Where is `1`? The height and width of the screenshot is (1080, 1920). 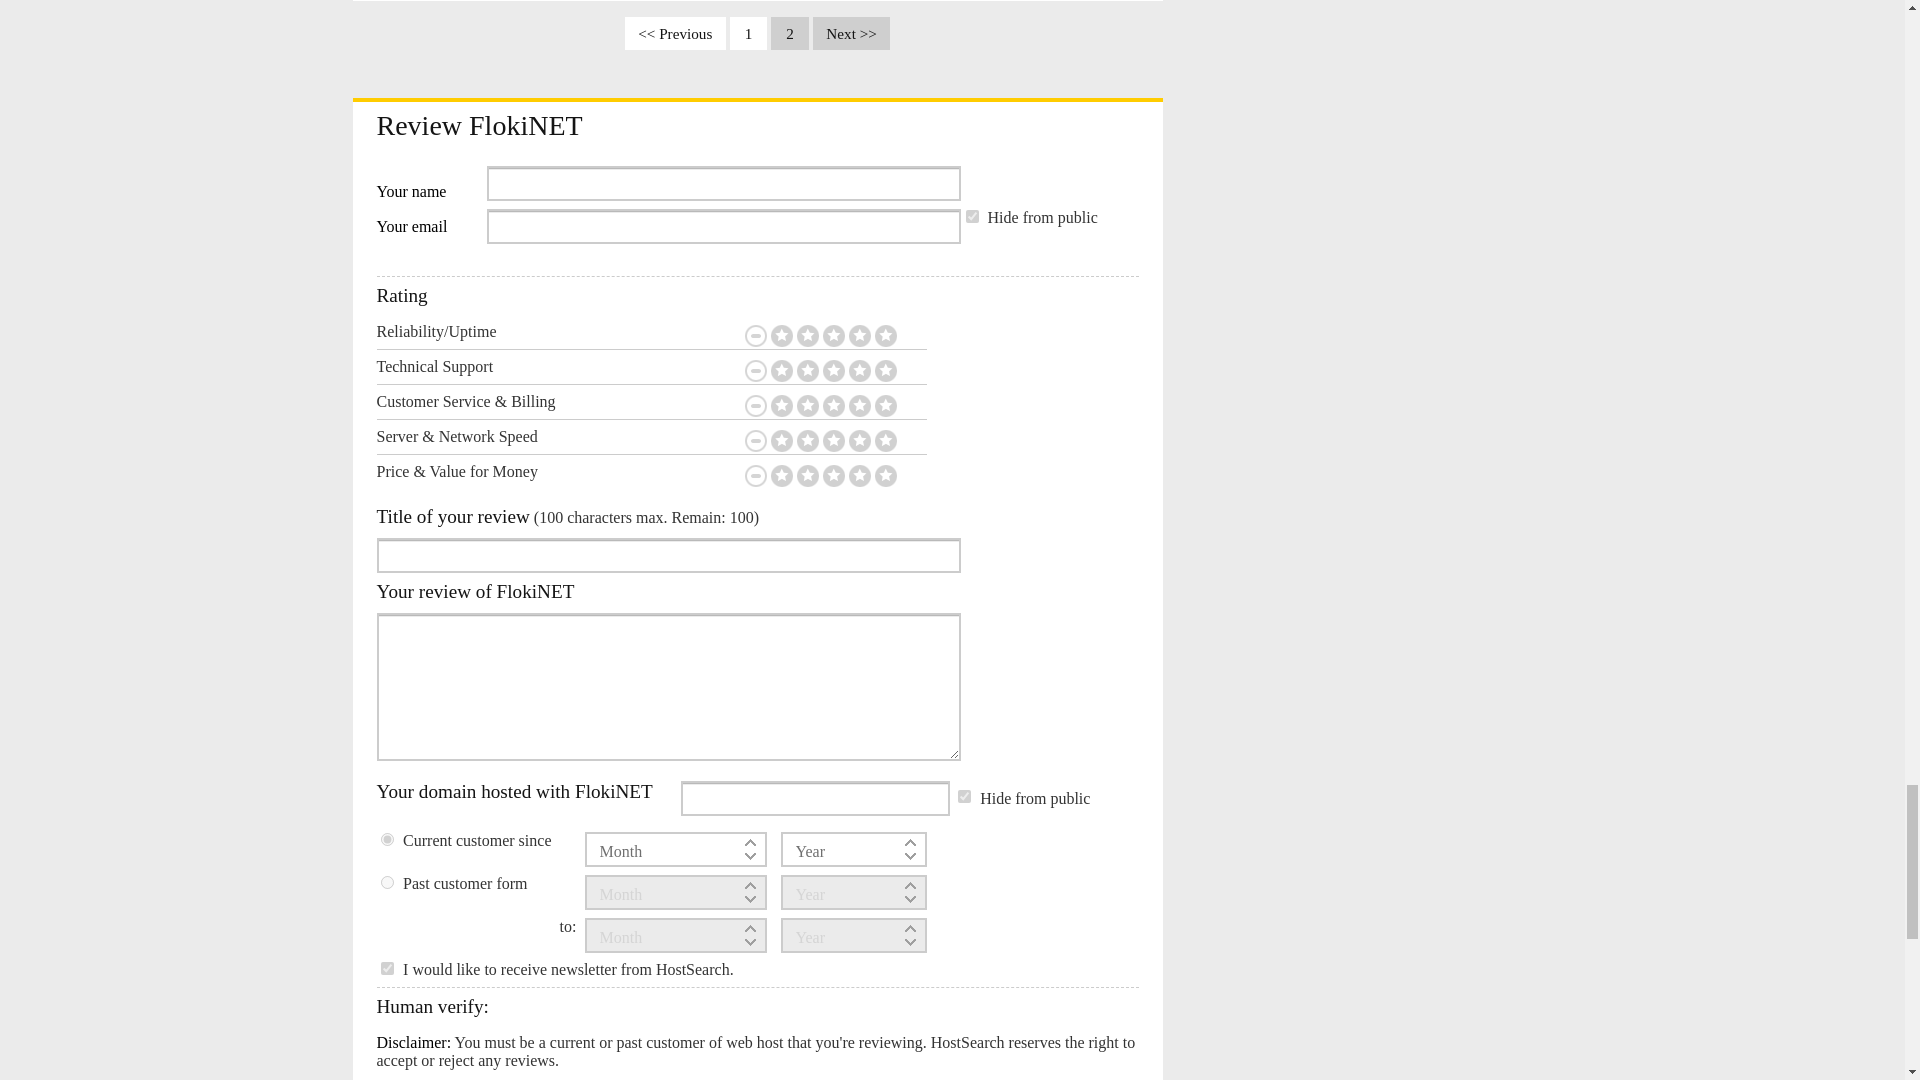
1 is located at coordinates (386, 838).